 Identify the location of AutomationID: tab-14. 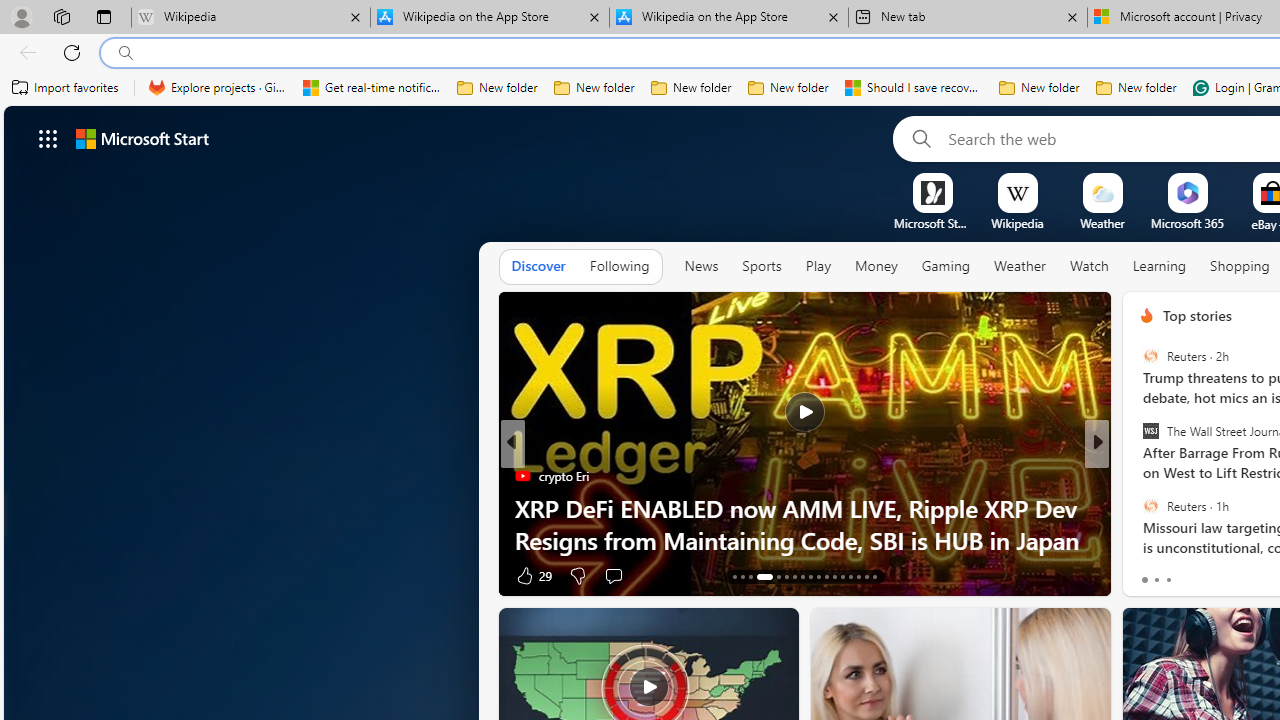
(742, 576).